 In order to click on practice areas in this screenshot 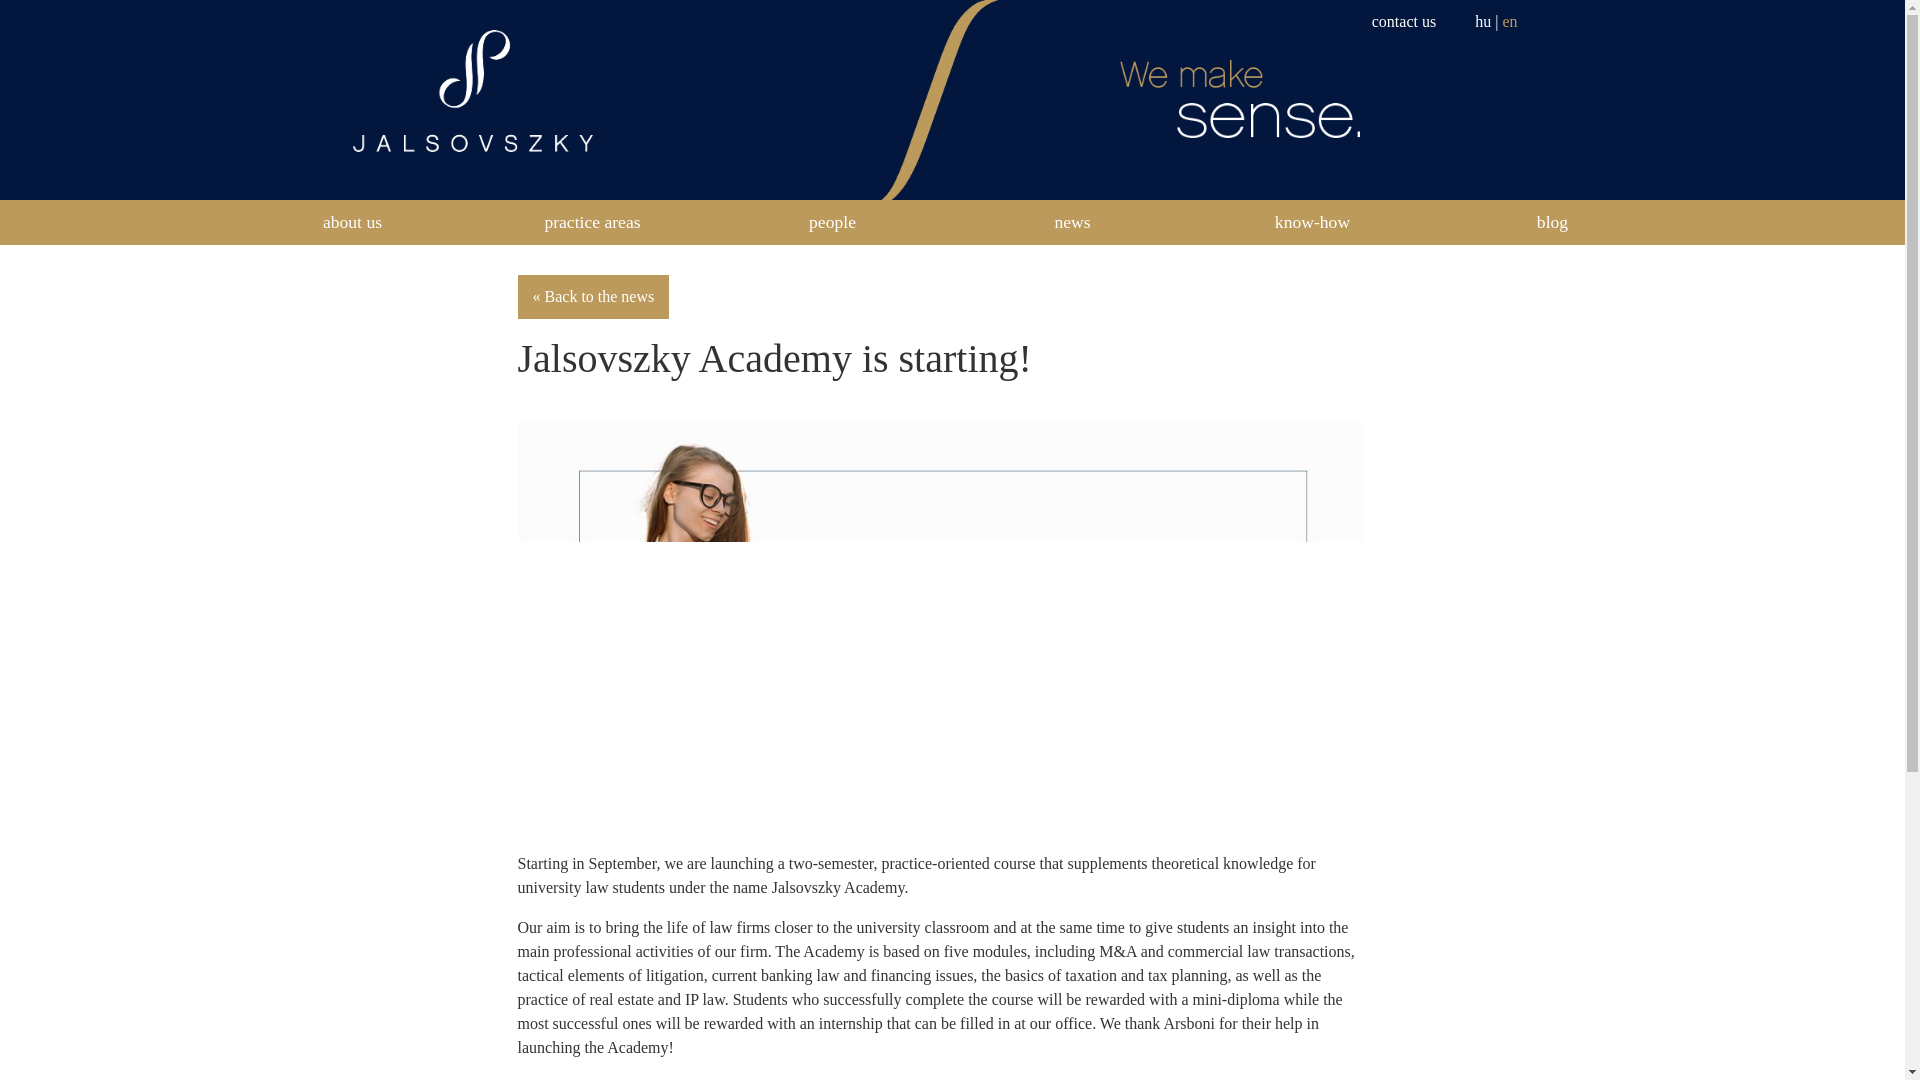, I will do `click(591, 222)`.